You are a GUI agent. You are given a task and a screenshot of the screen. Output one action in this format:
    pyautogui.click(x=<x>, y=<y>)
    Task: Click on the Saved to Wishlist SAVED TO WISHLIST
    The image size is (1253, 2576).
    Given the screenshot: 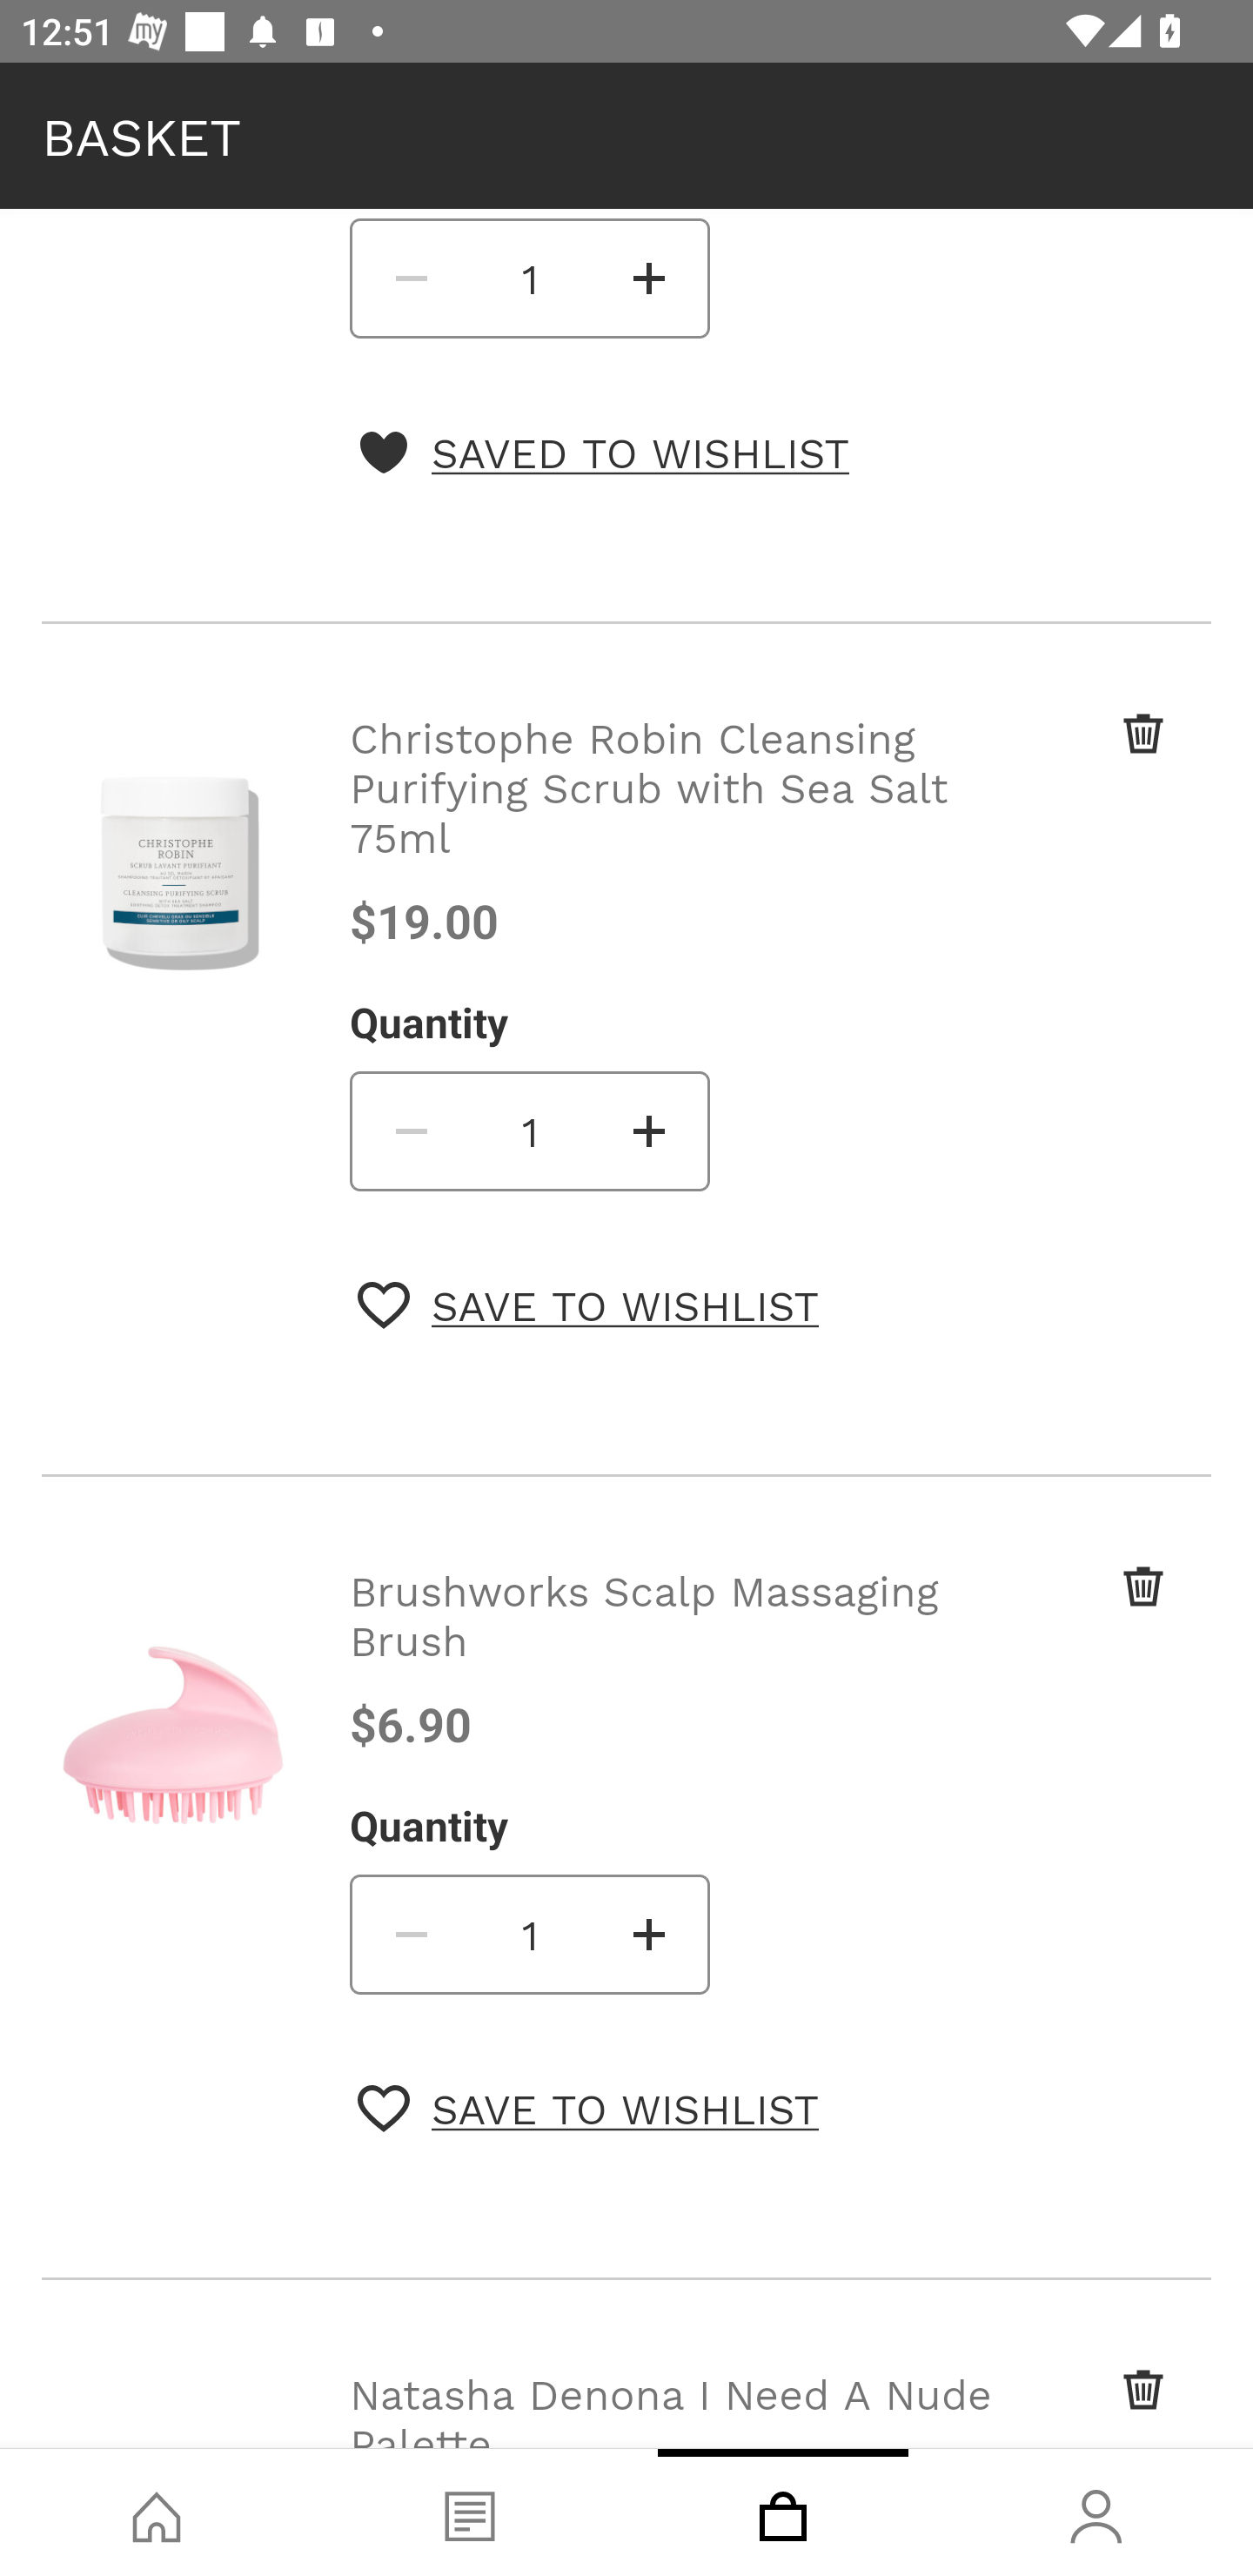 What is the action you would take?
    pyautogui.click(x=603, y=453)
    